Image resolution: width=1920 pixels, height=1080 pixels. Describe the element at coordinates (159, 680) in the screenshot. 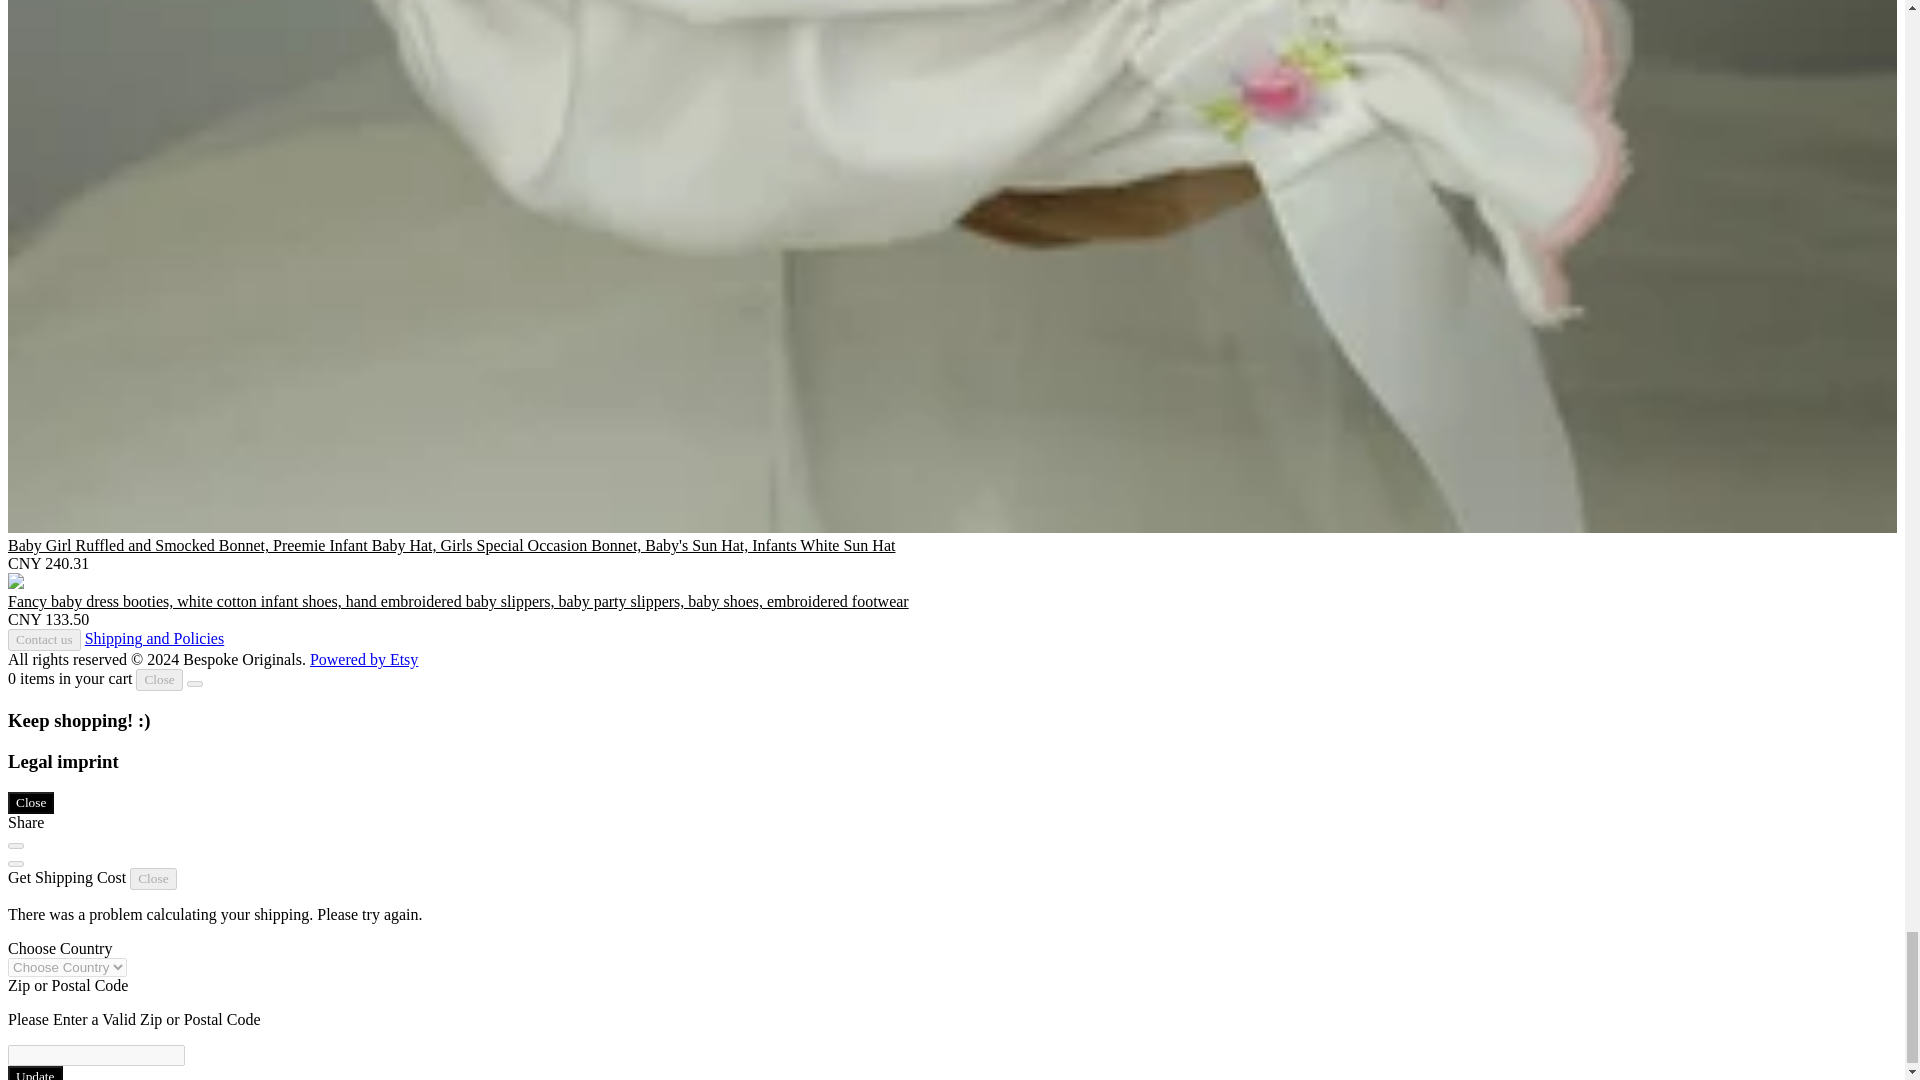

I see `Close` at that location.